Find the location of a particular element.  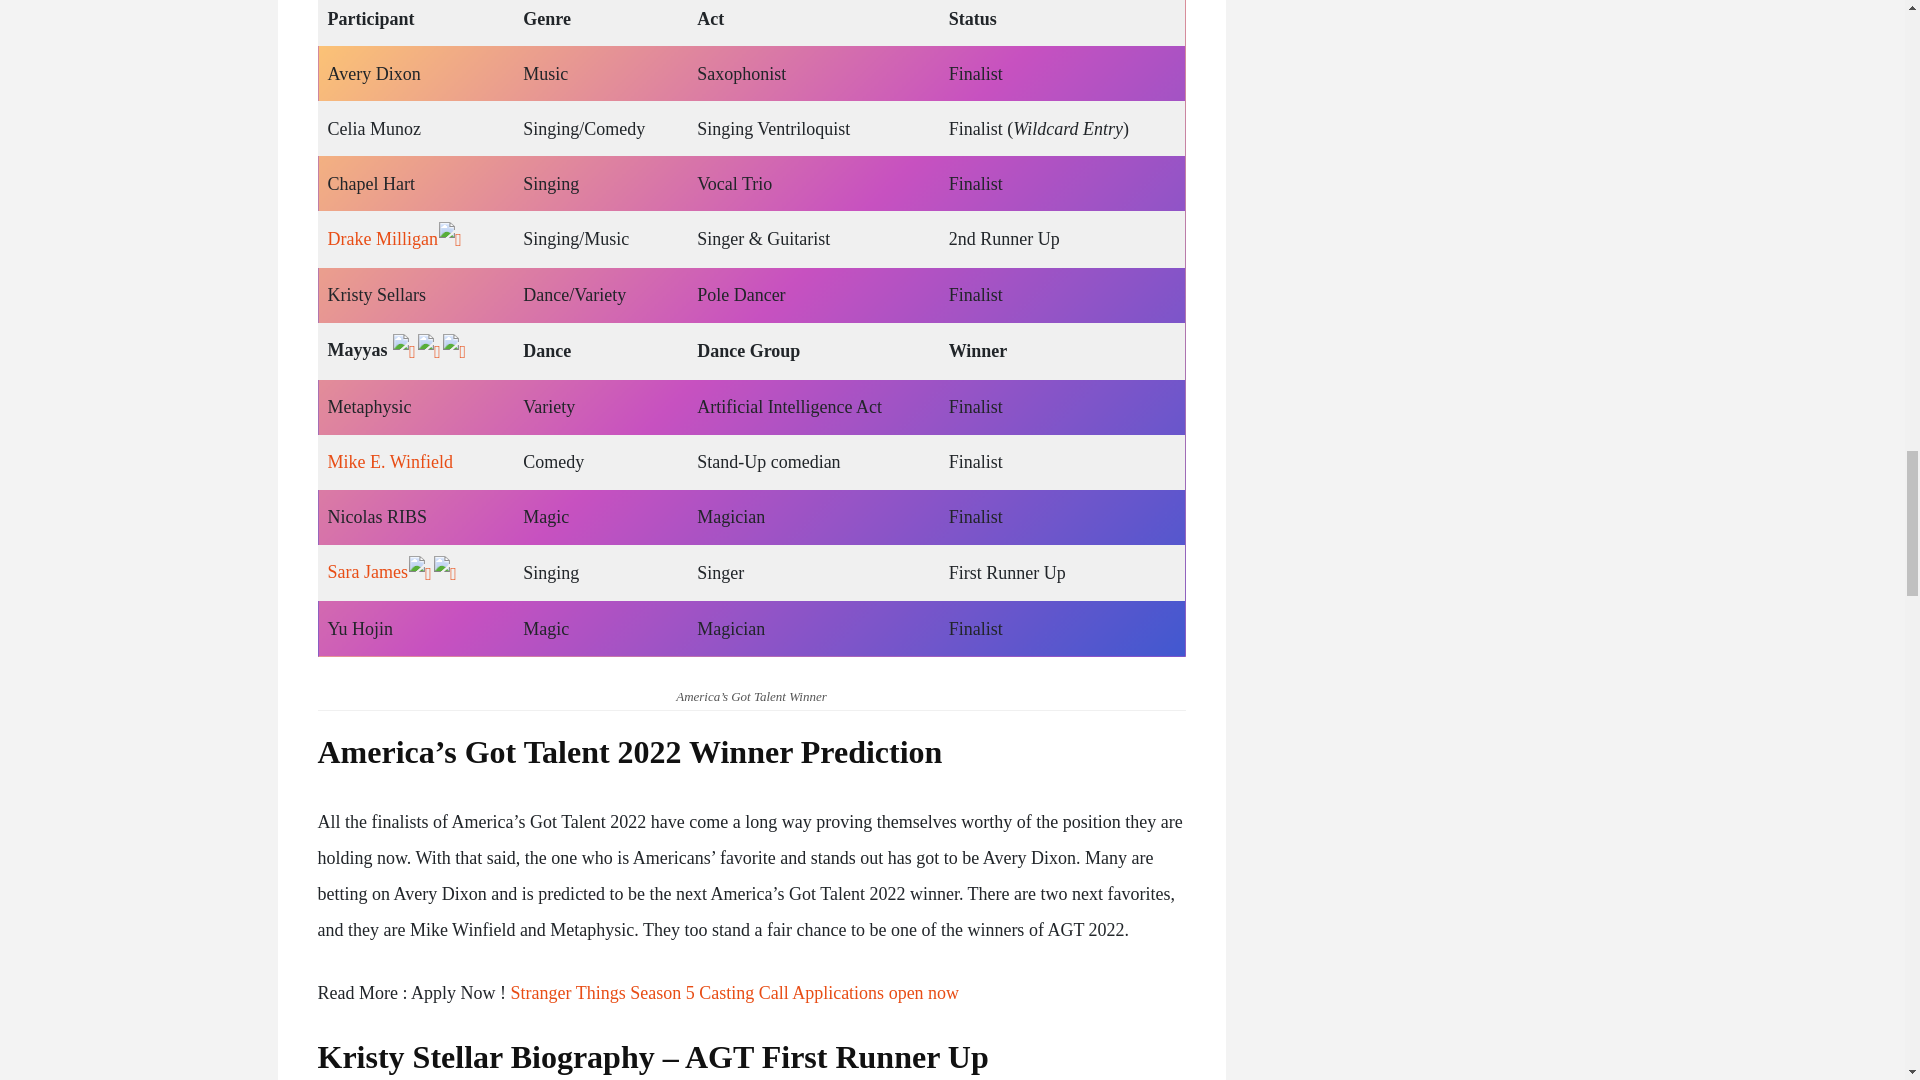

Sara James is located at coordinates (368, 572).